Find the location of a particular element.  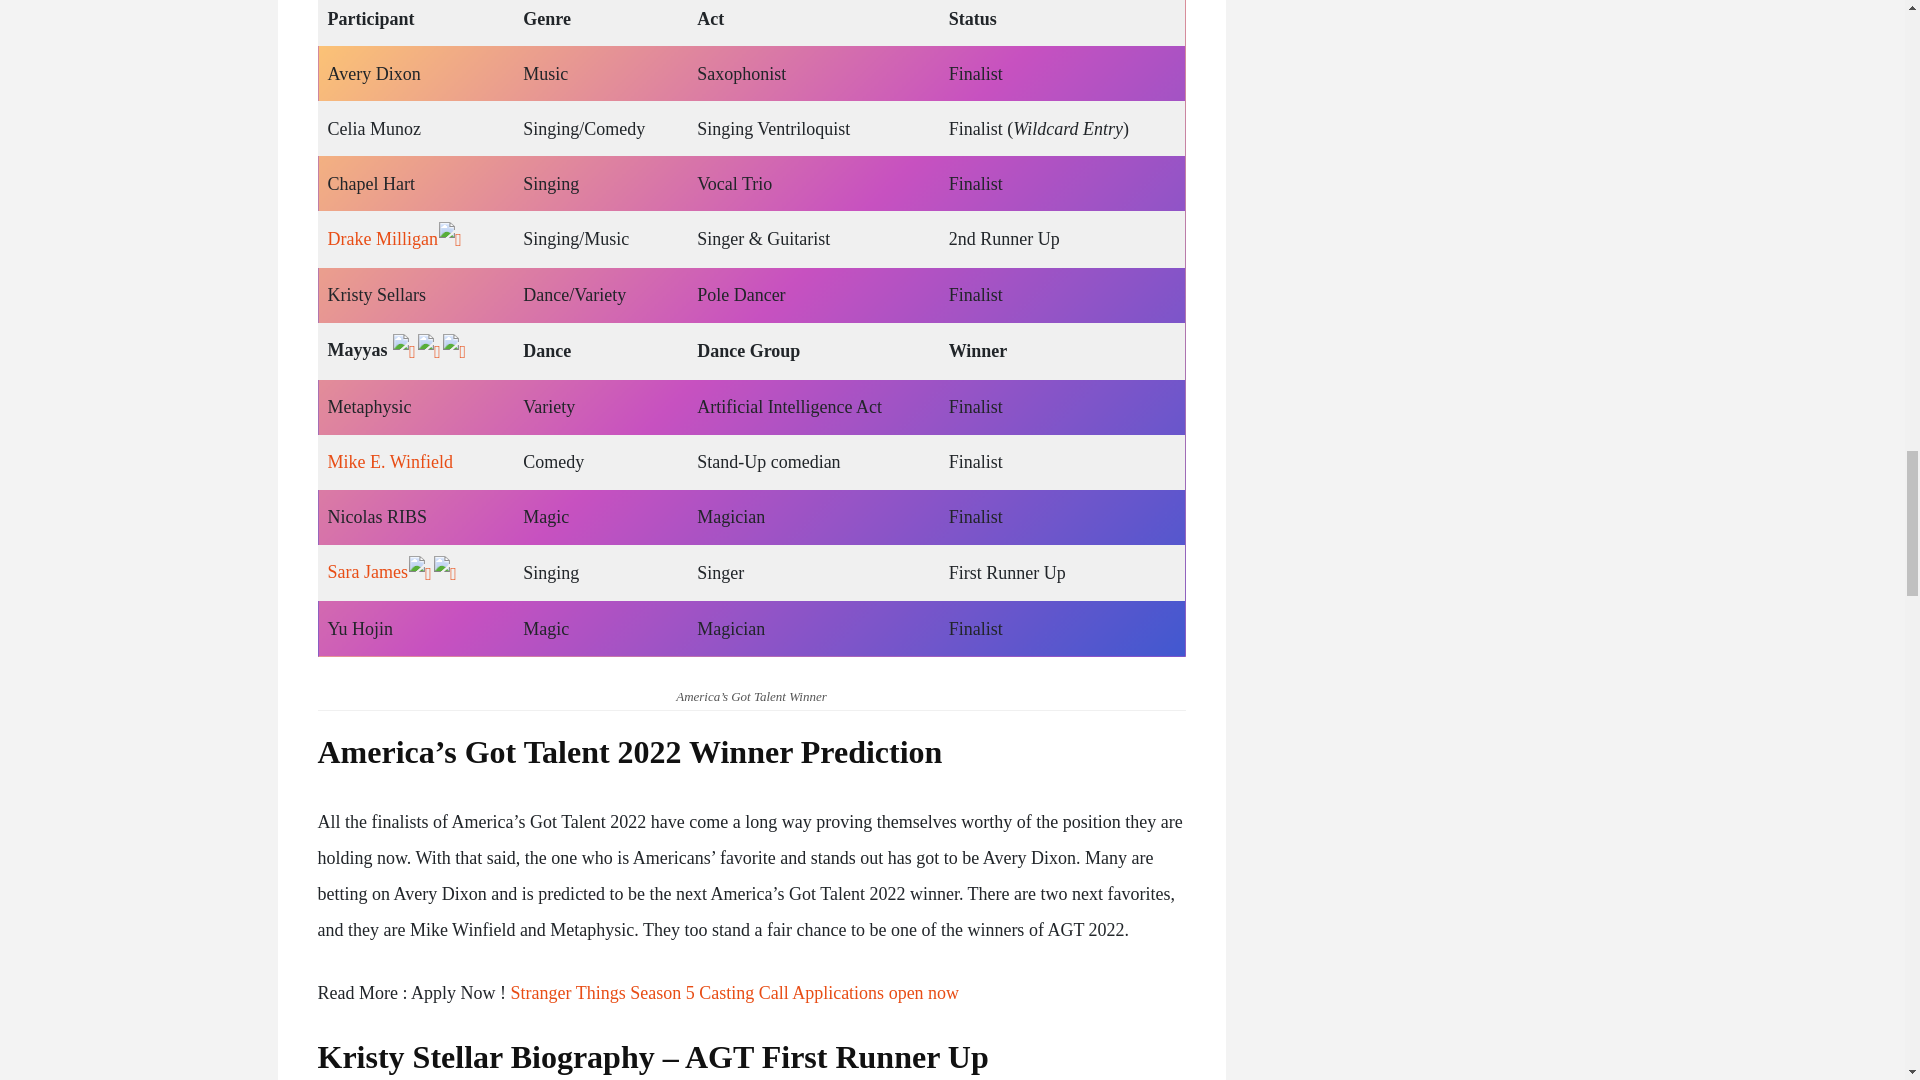

Sara James is located at coordinates (368, 572).